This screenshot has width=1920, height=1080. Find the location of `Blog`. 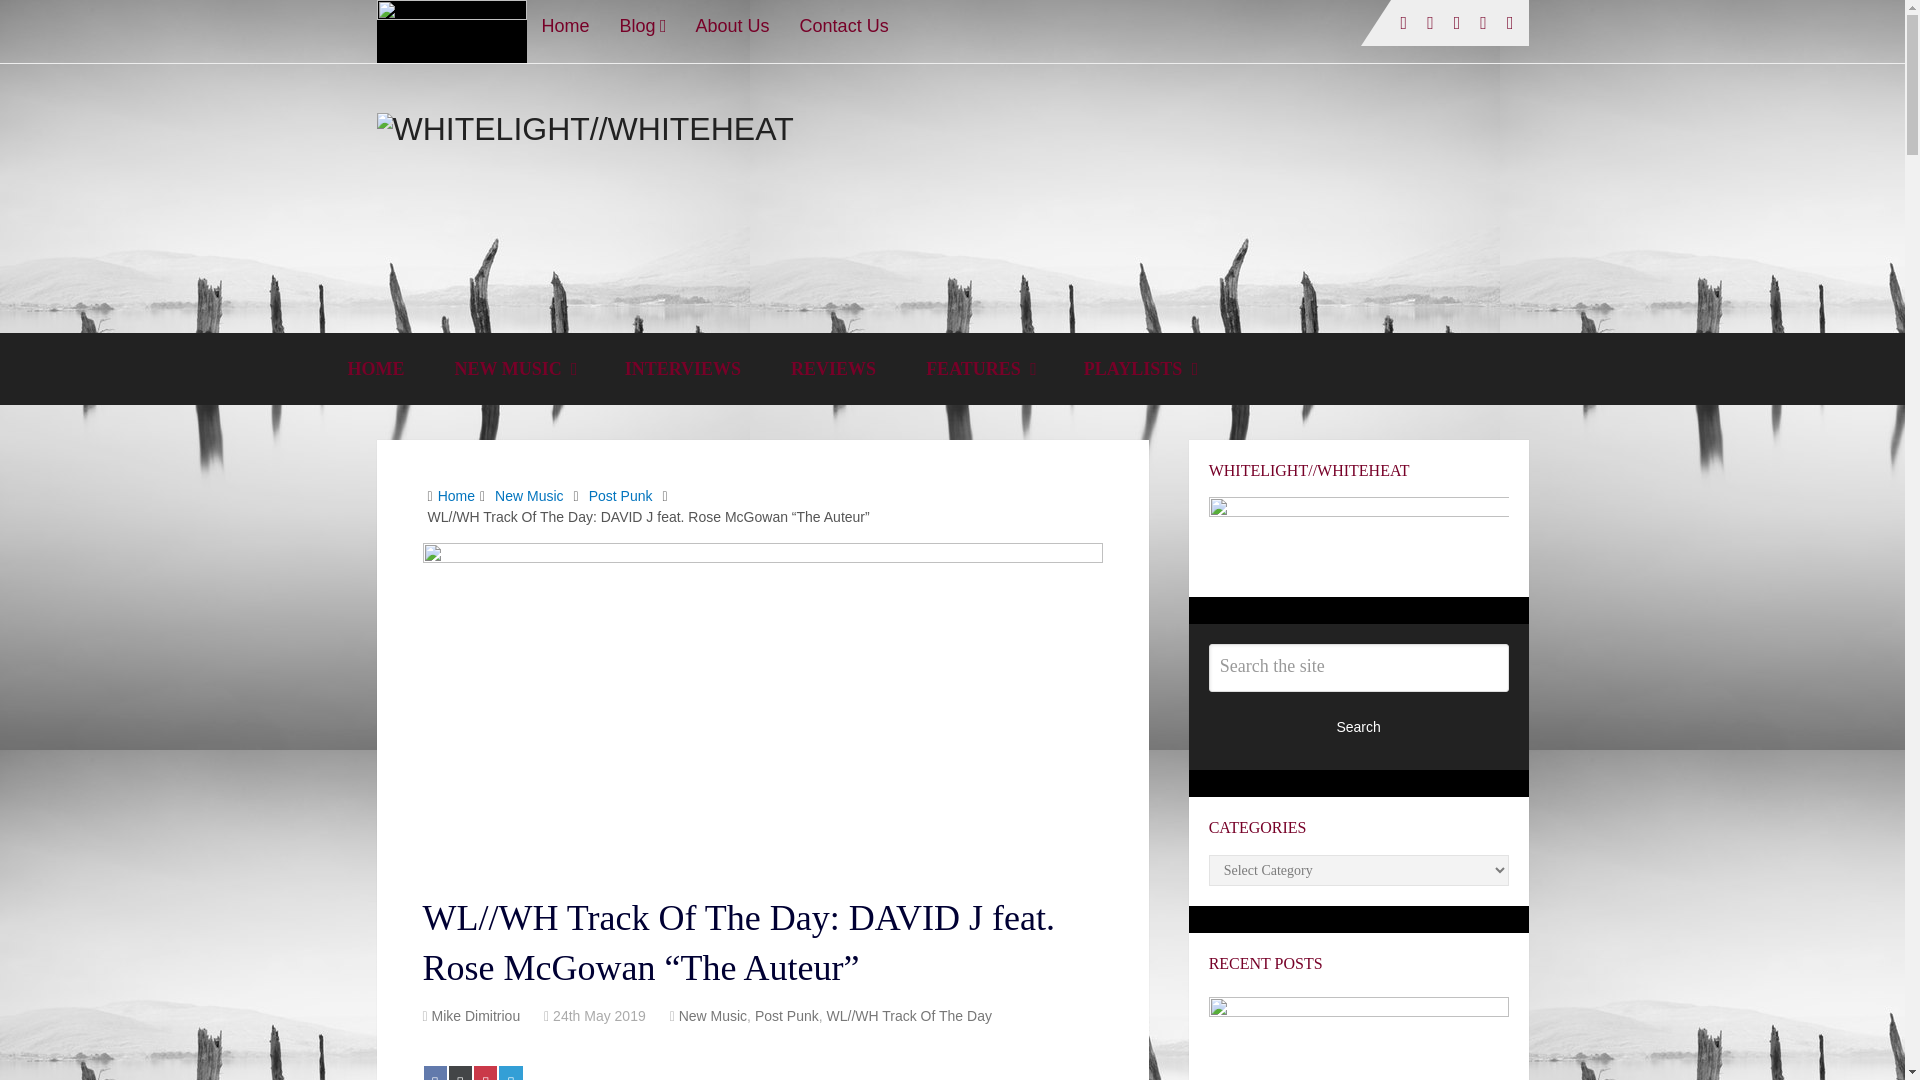

Blog is located at coordinates (642, 25).